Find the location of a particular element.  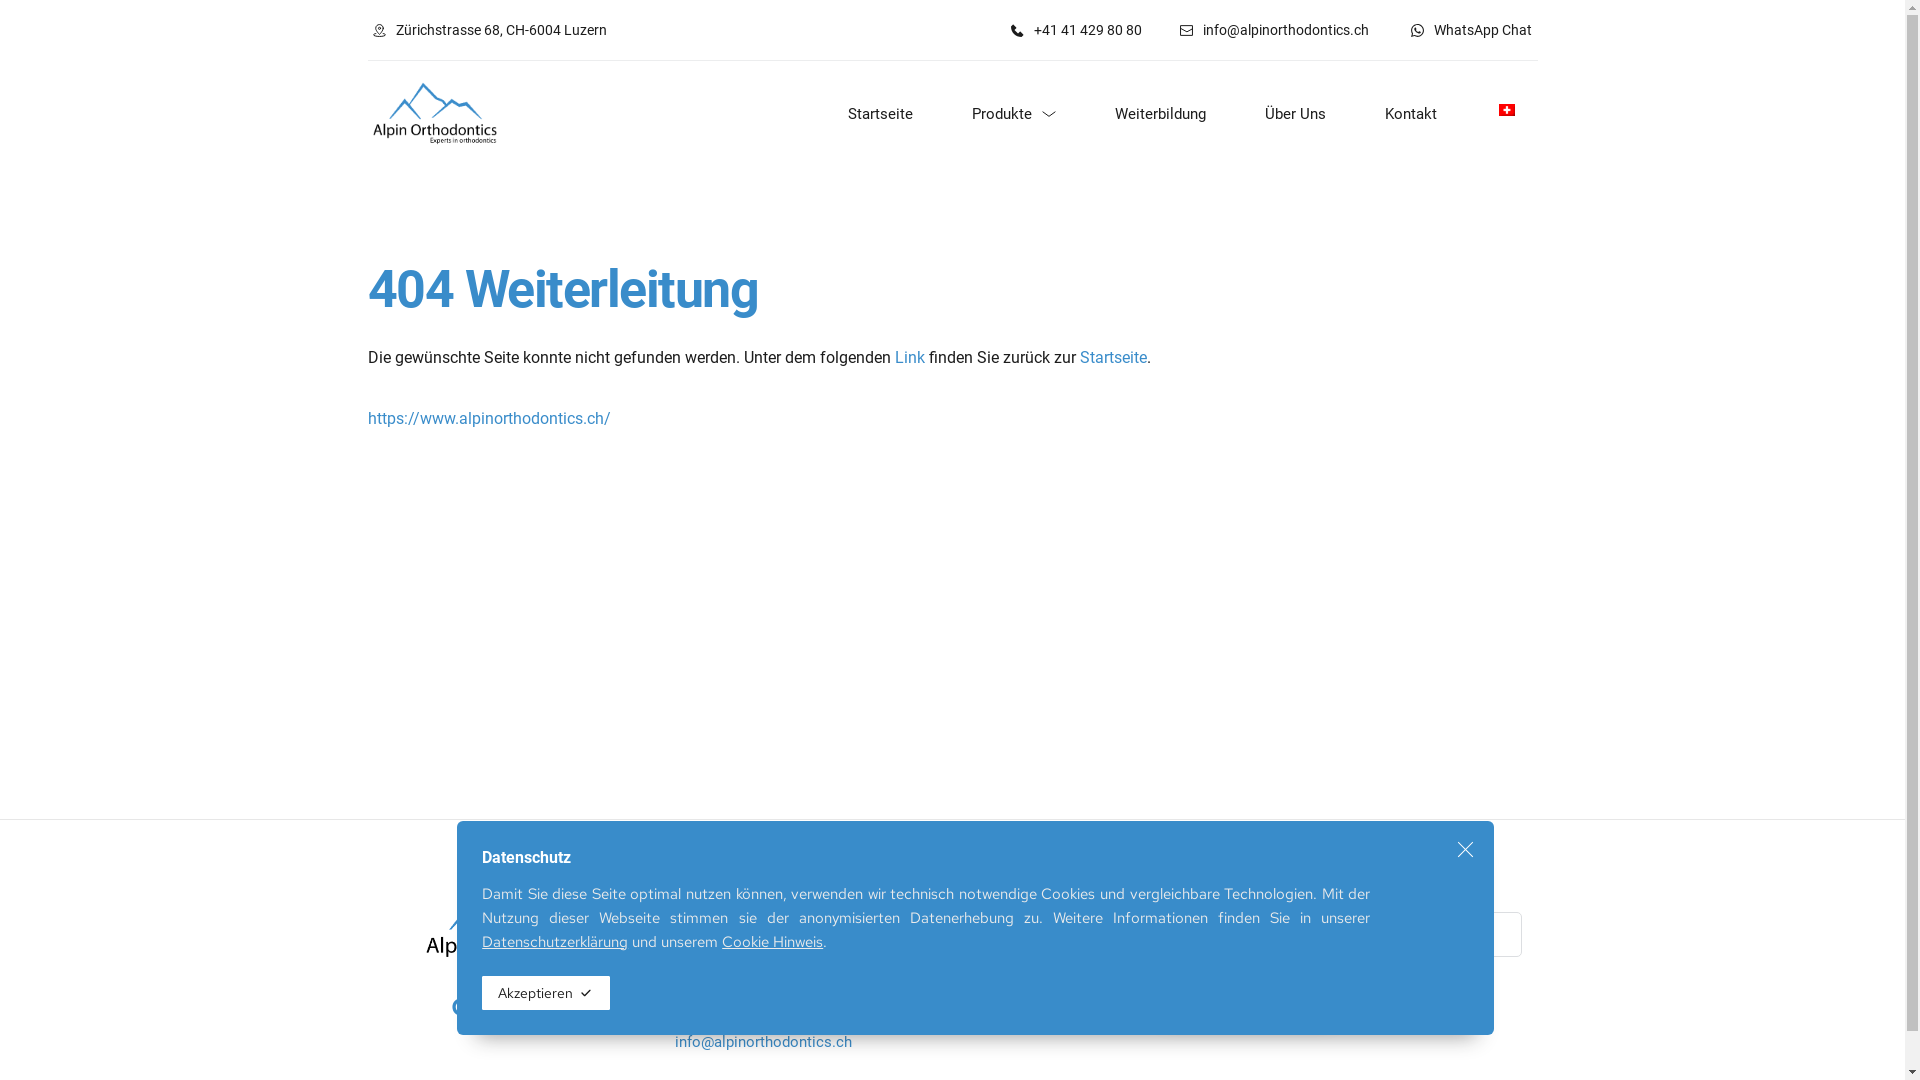

Startseite is located at coordinates (982, 924).